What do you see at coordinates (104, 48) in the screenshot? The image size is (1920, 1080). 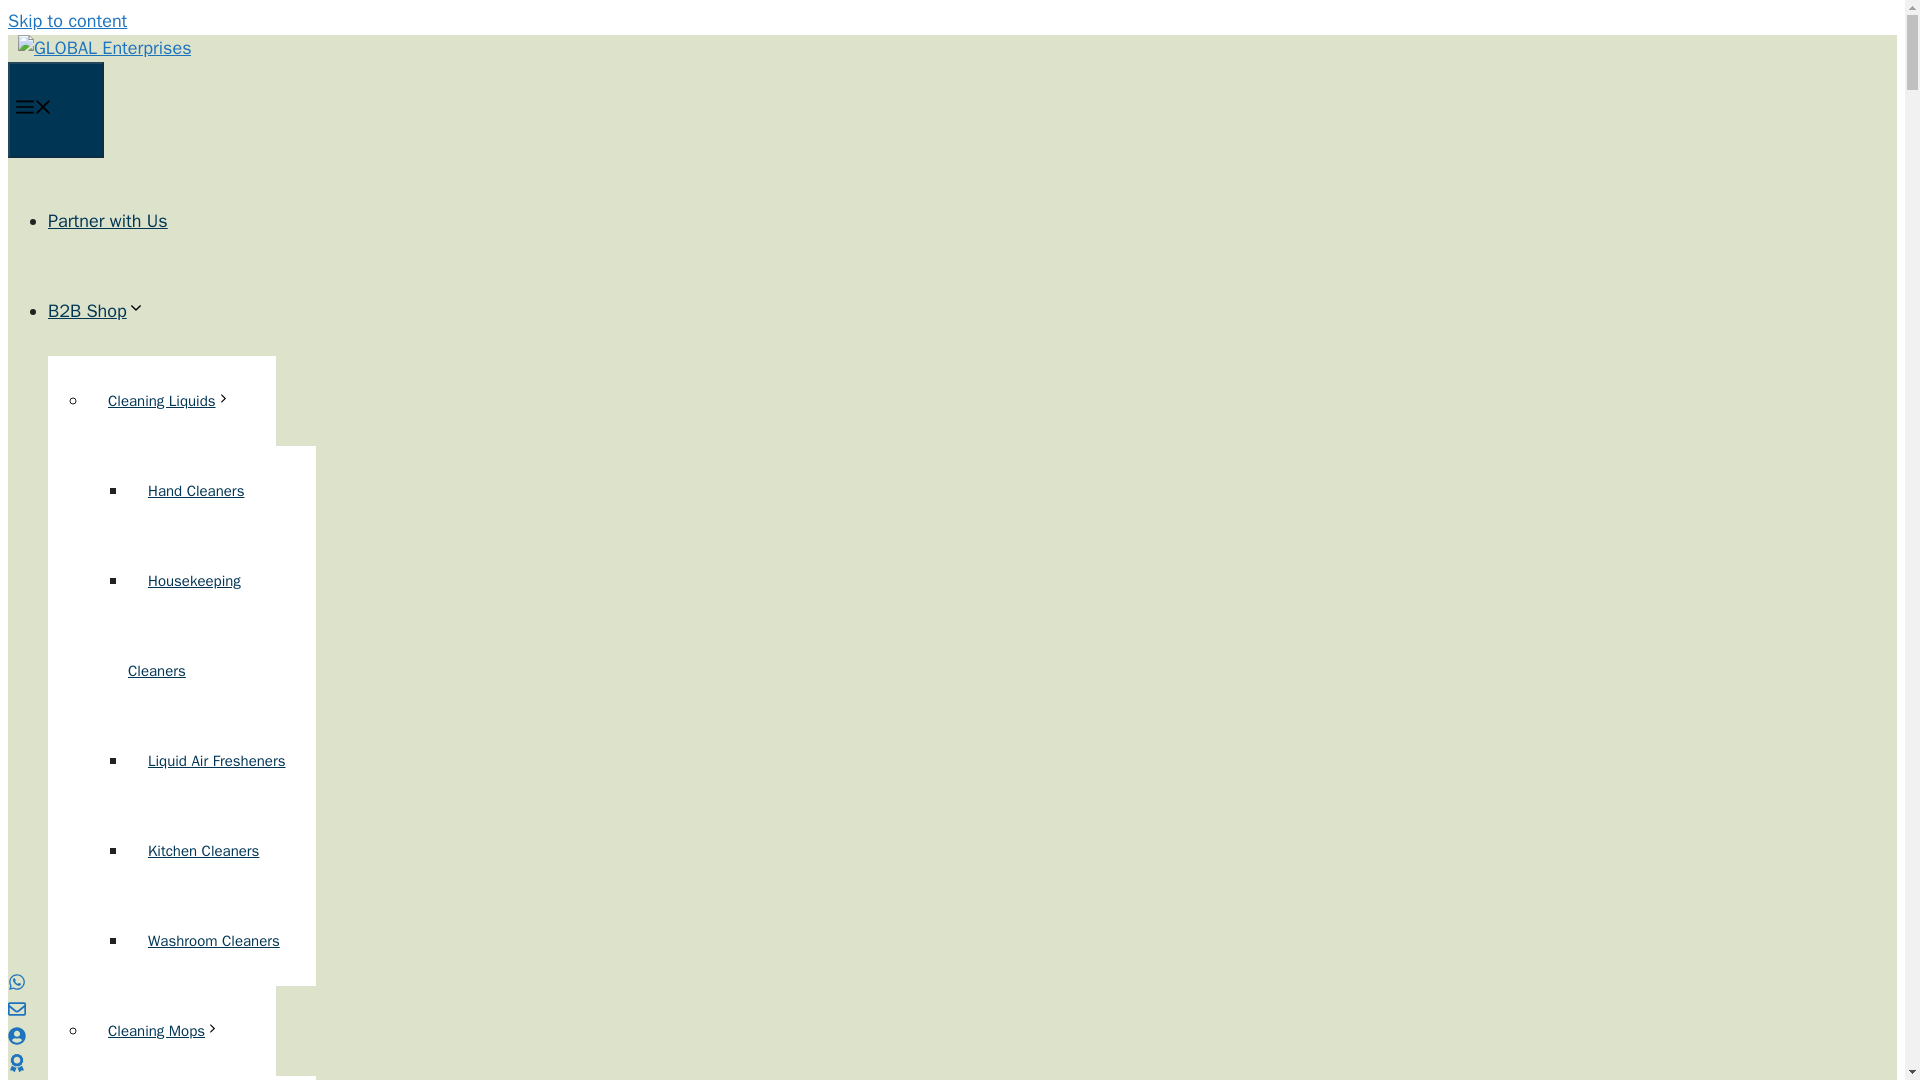 I see `GLOBAL Enterprises` at bounding box center [104, 48].